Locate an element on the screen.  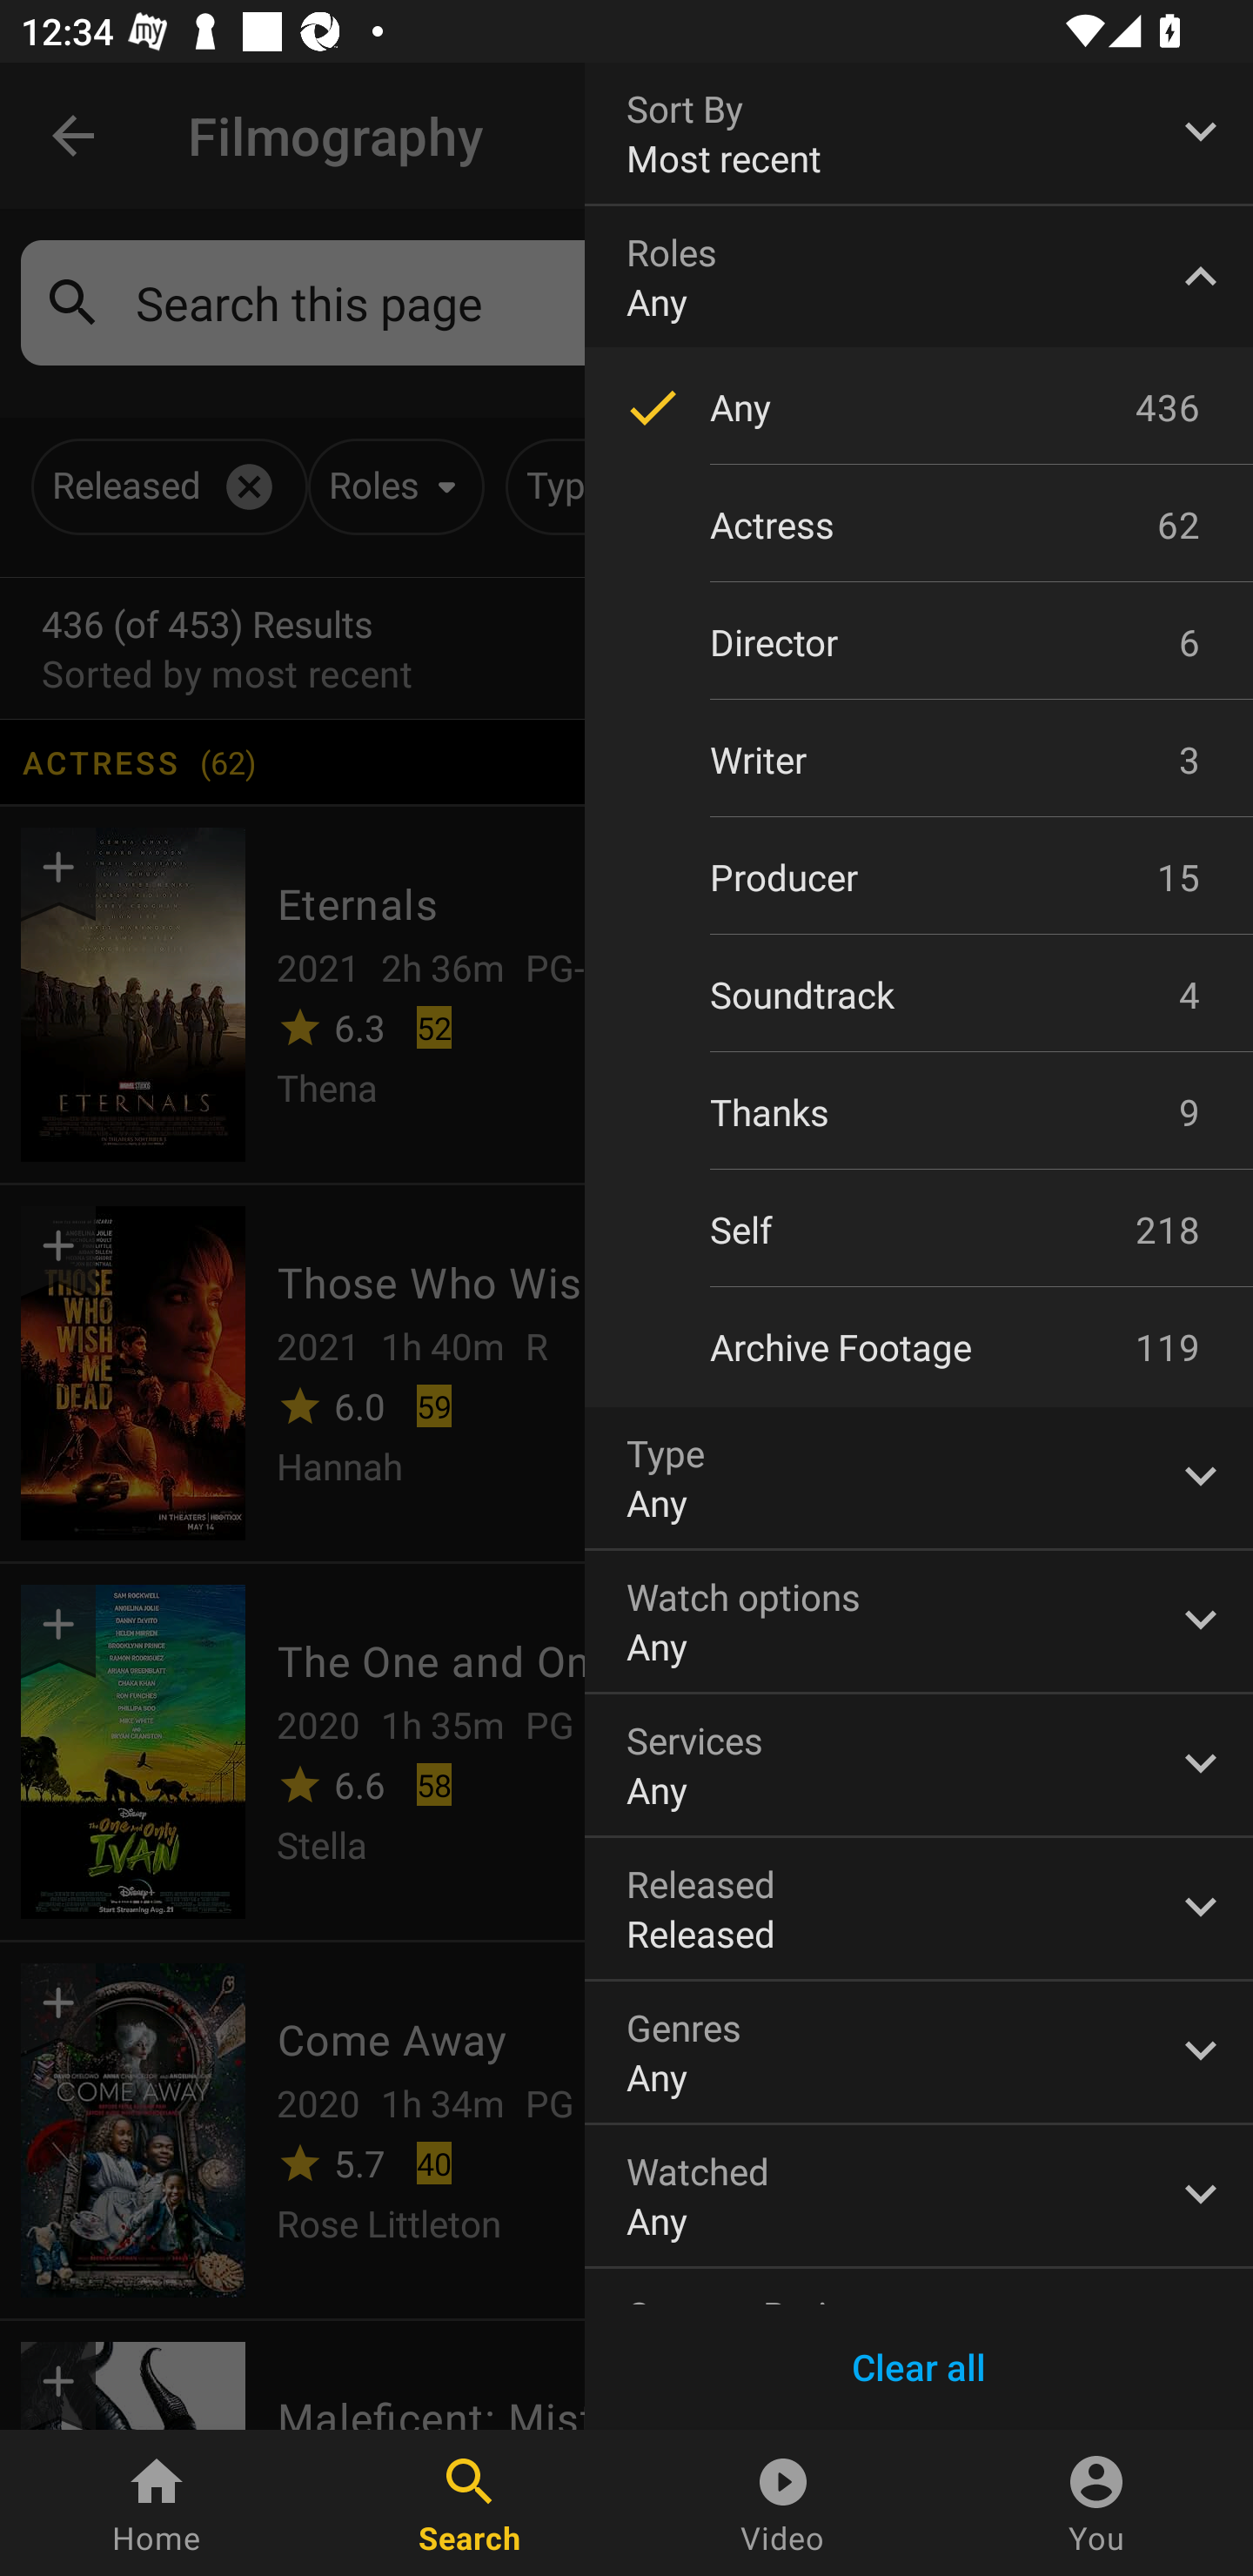
You is located at coordinates (1096, 2503).